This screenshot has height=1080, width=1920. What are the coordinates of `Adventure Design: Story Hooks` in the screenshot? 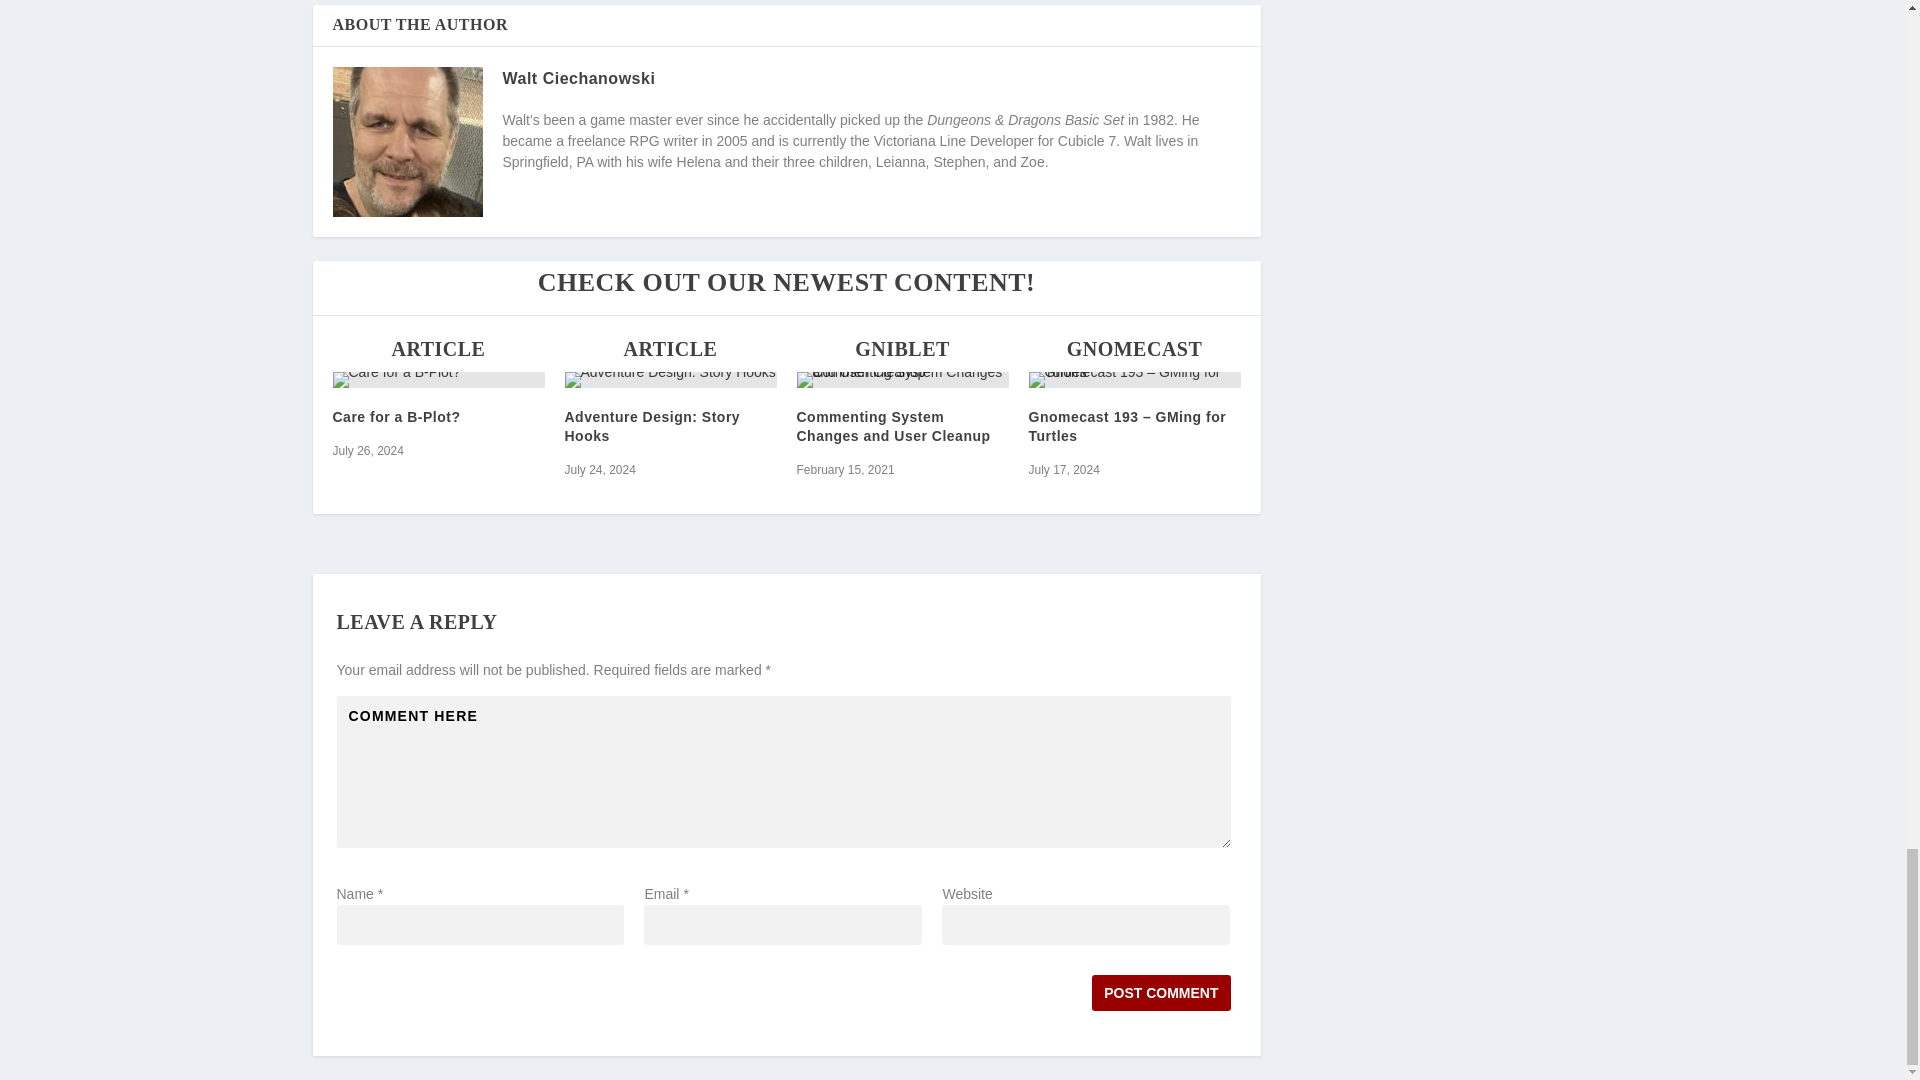 It's located at (670, 379).